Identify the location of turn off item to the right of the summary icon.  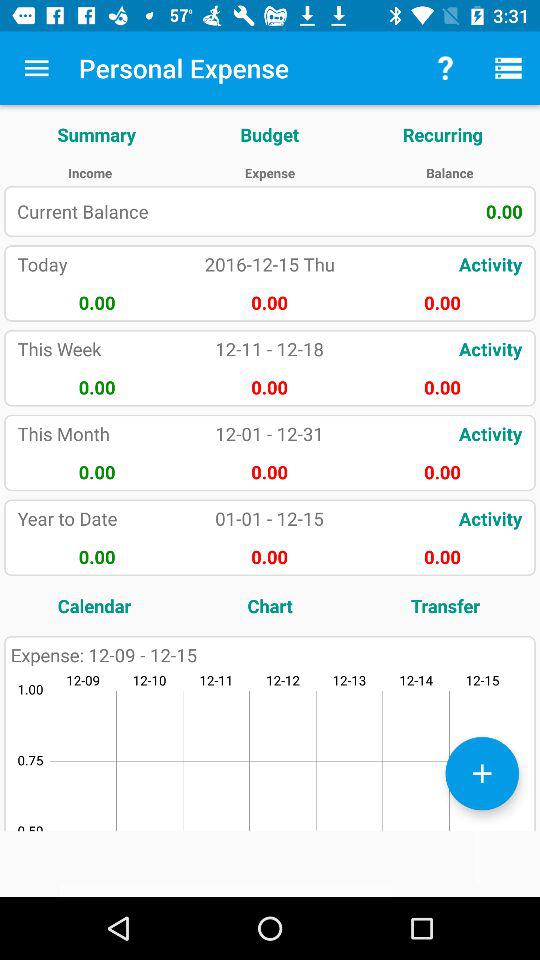
(270, 134).